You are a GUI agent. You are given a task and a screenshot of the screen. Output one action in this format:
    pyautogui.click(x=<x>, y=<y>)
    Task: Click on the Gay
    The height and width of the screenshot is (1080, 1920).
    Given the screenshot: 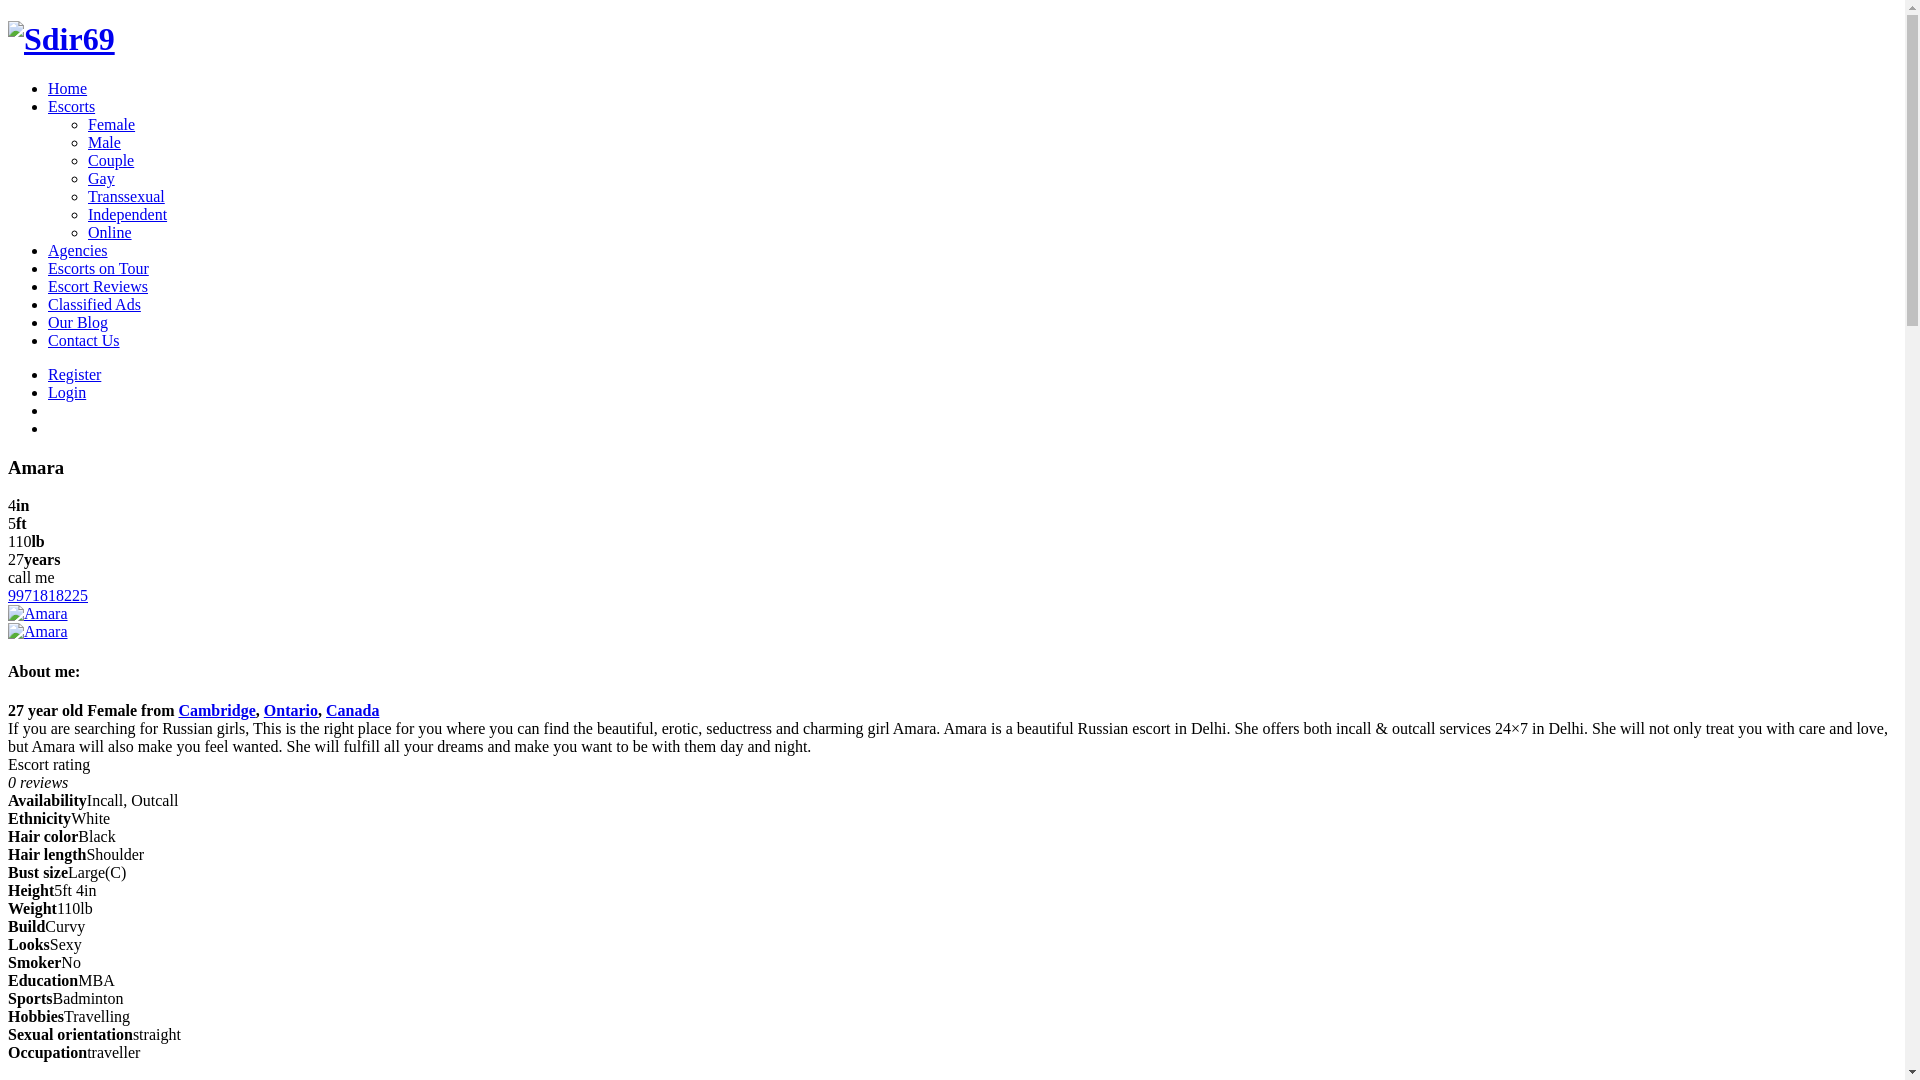 What is the action you would take?
    pyautogui.click(x=102, y=178)
    